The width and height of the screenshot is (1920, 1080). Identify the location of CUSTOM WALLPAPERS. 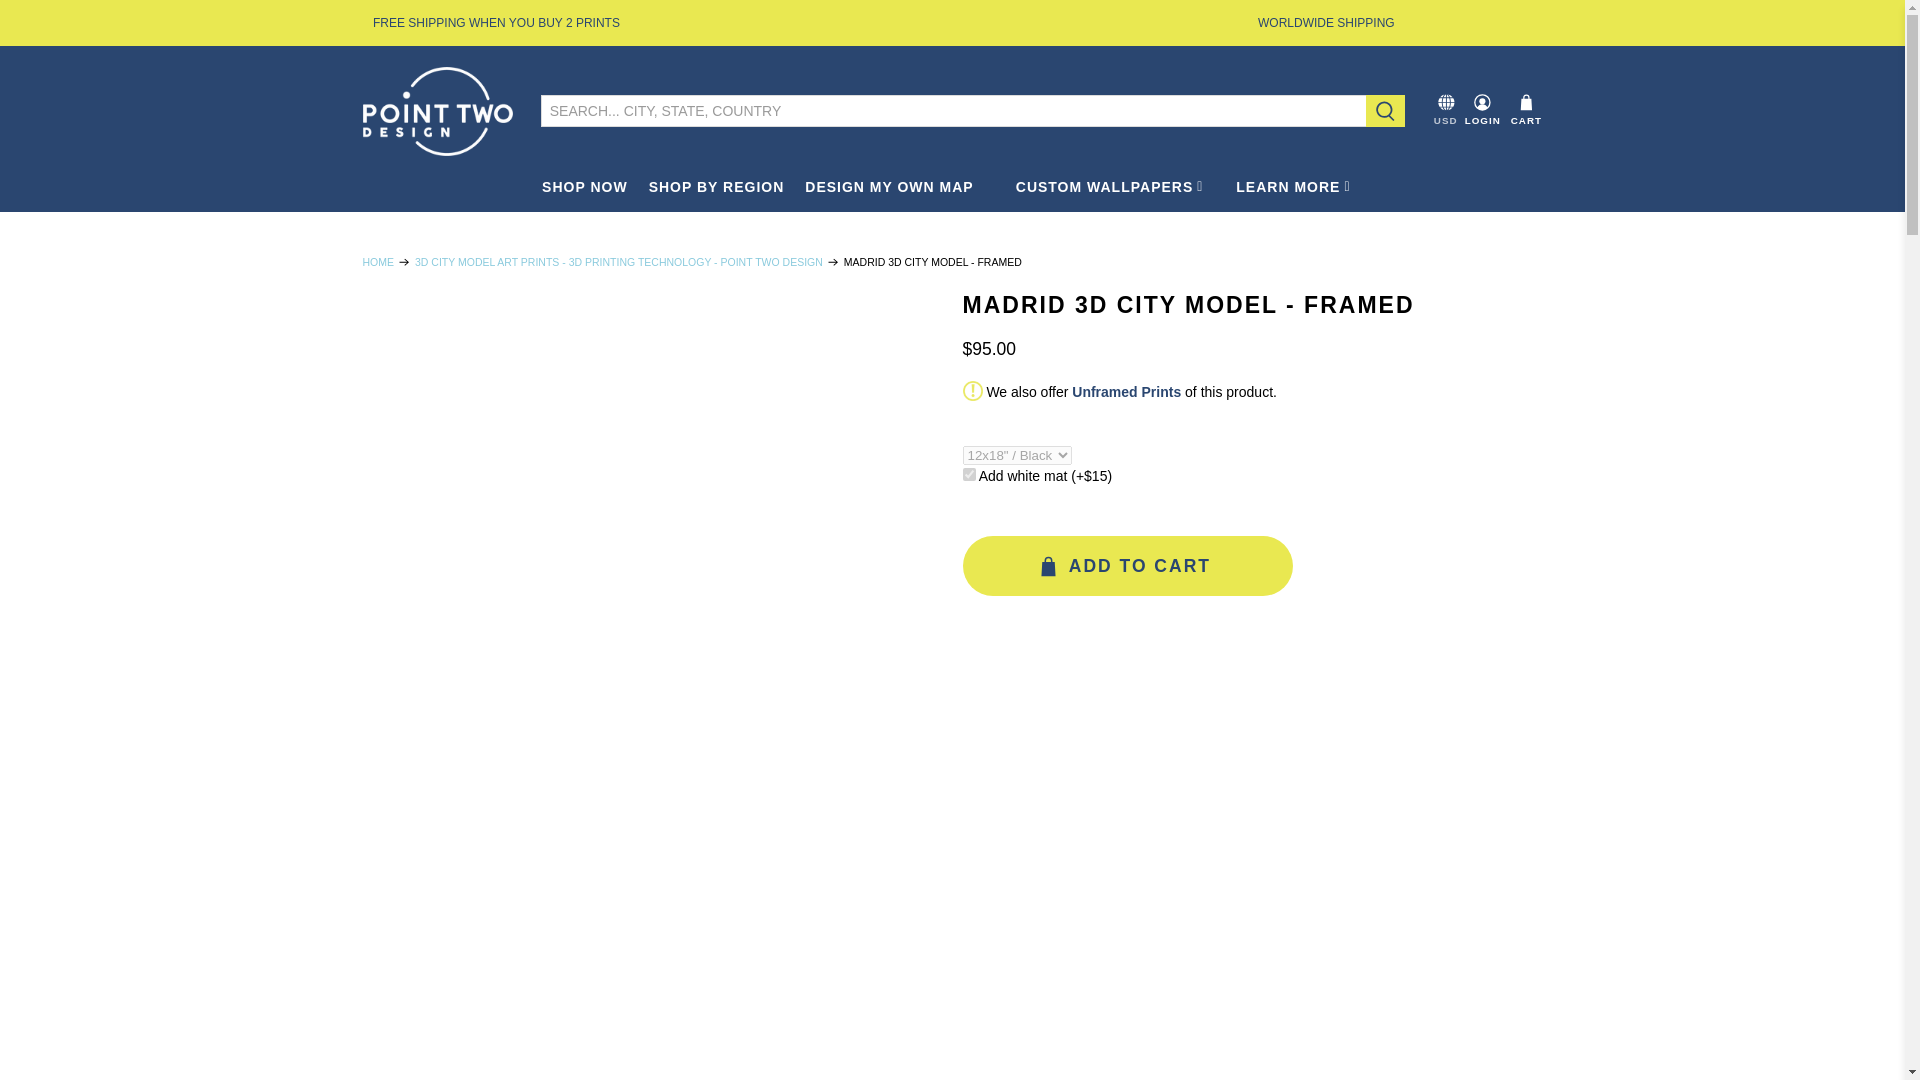
(1116, 186).